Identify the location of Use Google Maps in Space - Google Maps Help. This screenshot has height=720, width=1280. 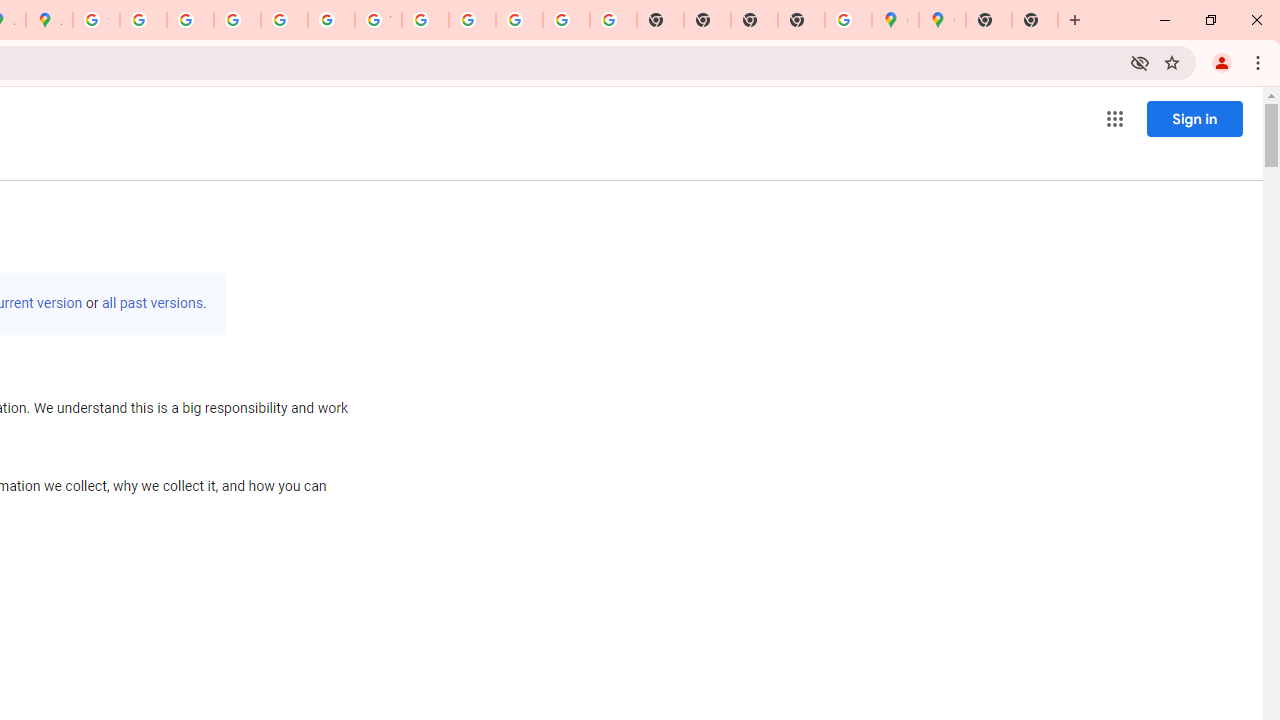
(848, 20).